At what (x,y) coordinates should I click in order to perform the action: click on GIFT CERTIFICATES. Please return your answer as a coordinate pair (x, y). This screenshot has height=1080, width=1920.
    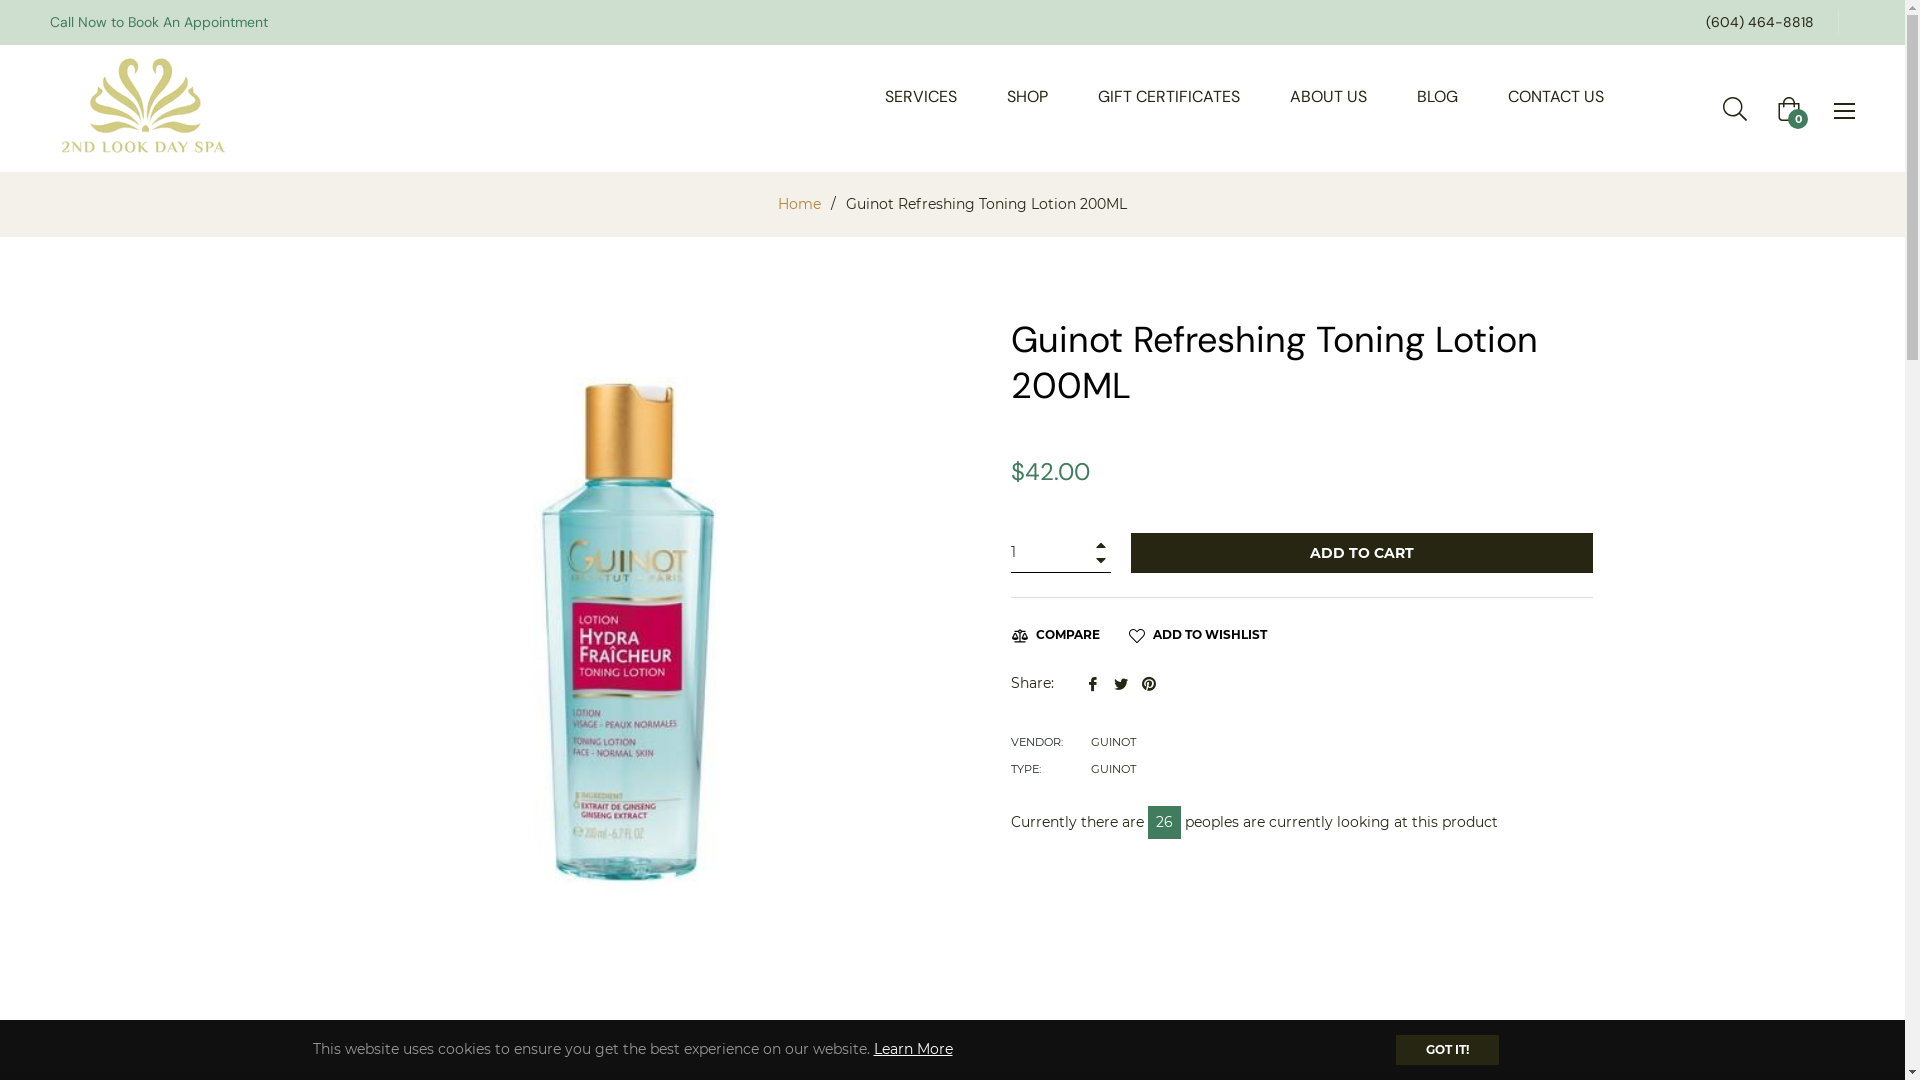
    Looking at the image, I should click on (1169, 98).